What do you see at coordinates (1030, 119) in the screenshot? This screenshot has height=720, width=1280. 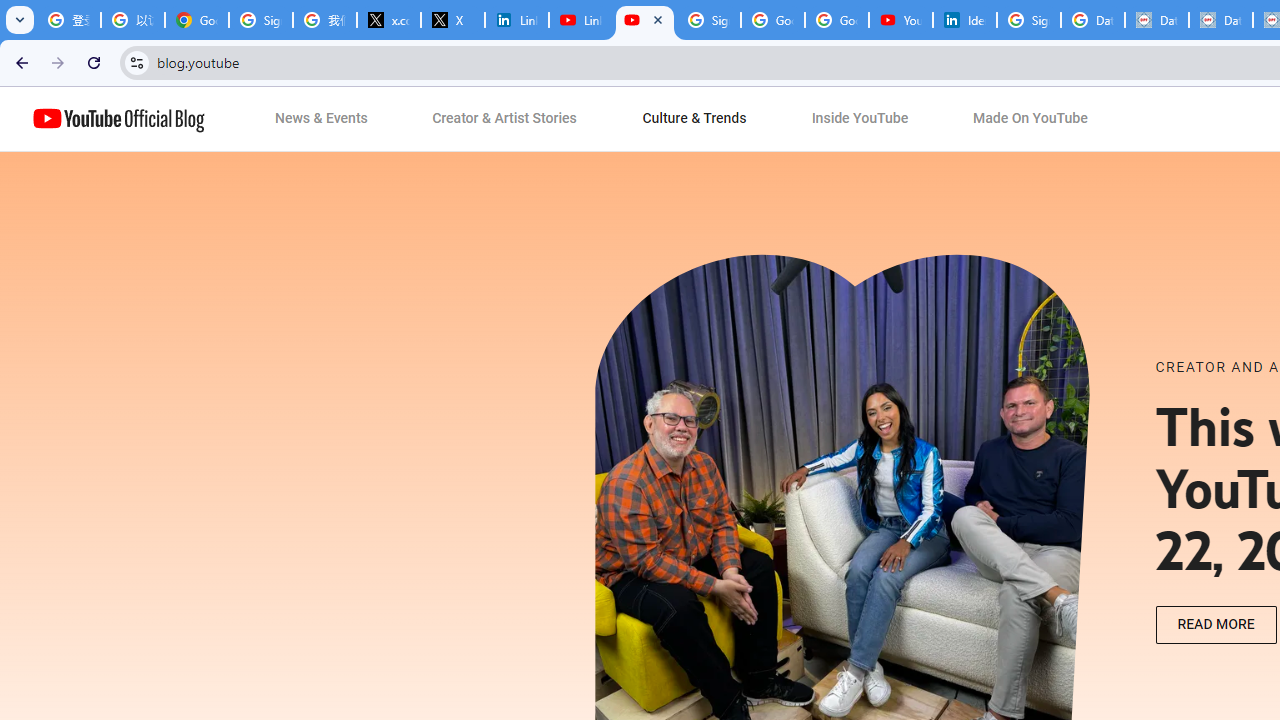 I see `Made On YouTube` at bounding box center [1030, 119].